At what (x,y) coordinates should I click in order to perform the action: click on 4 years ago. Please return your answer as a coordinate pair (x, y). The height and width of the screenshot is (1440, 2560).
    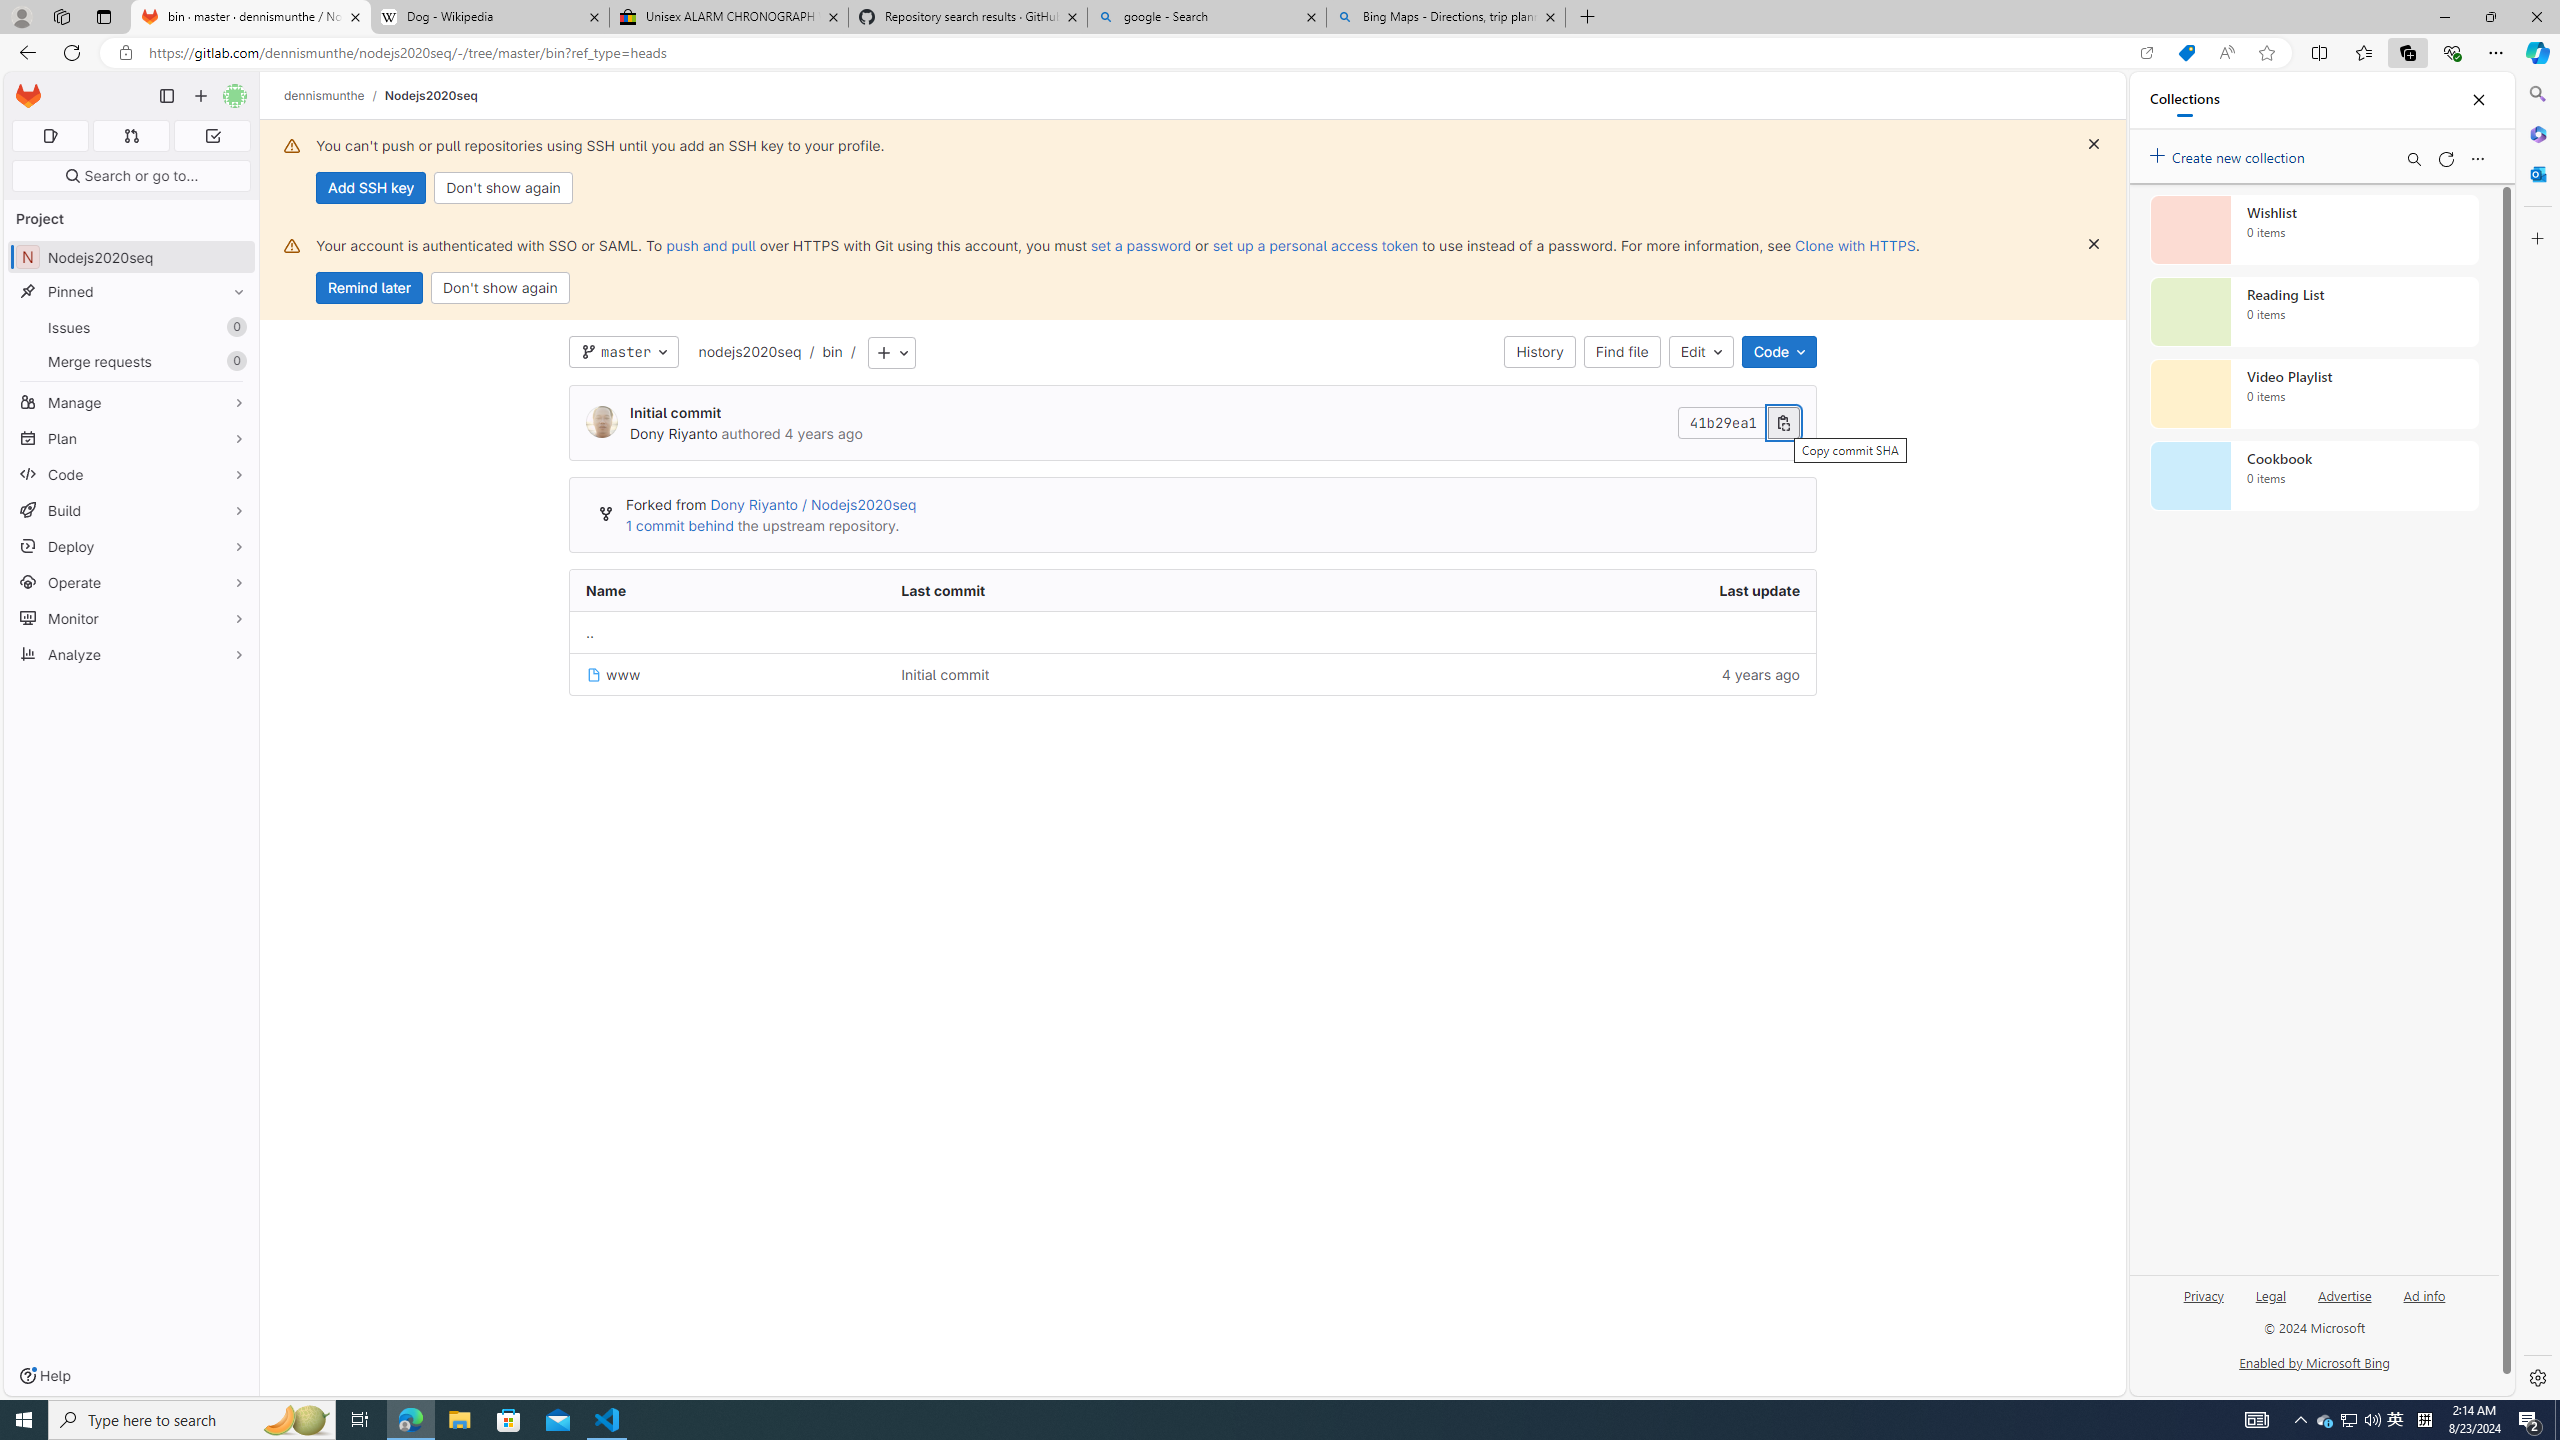
    Looking at the image, I should click on (1569, 674).